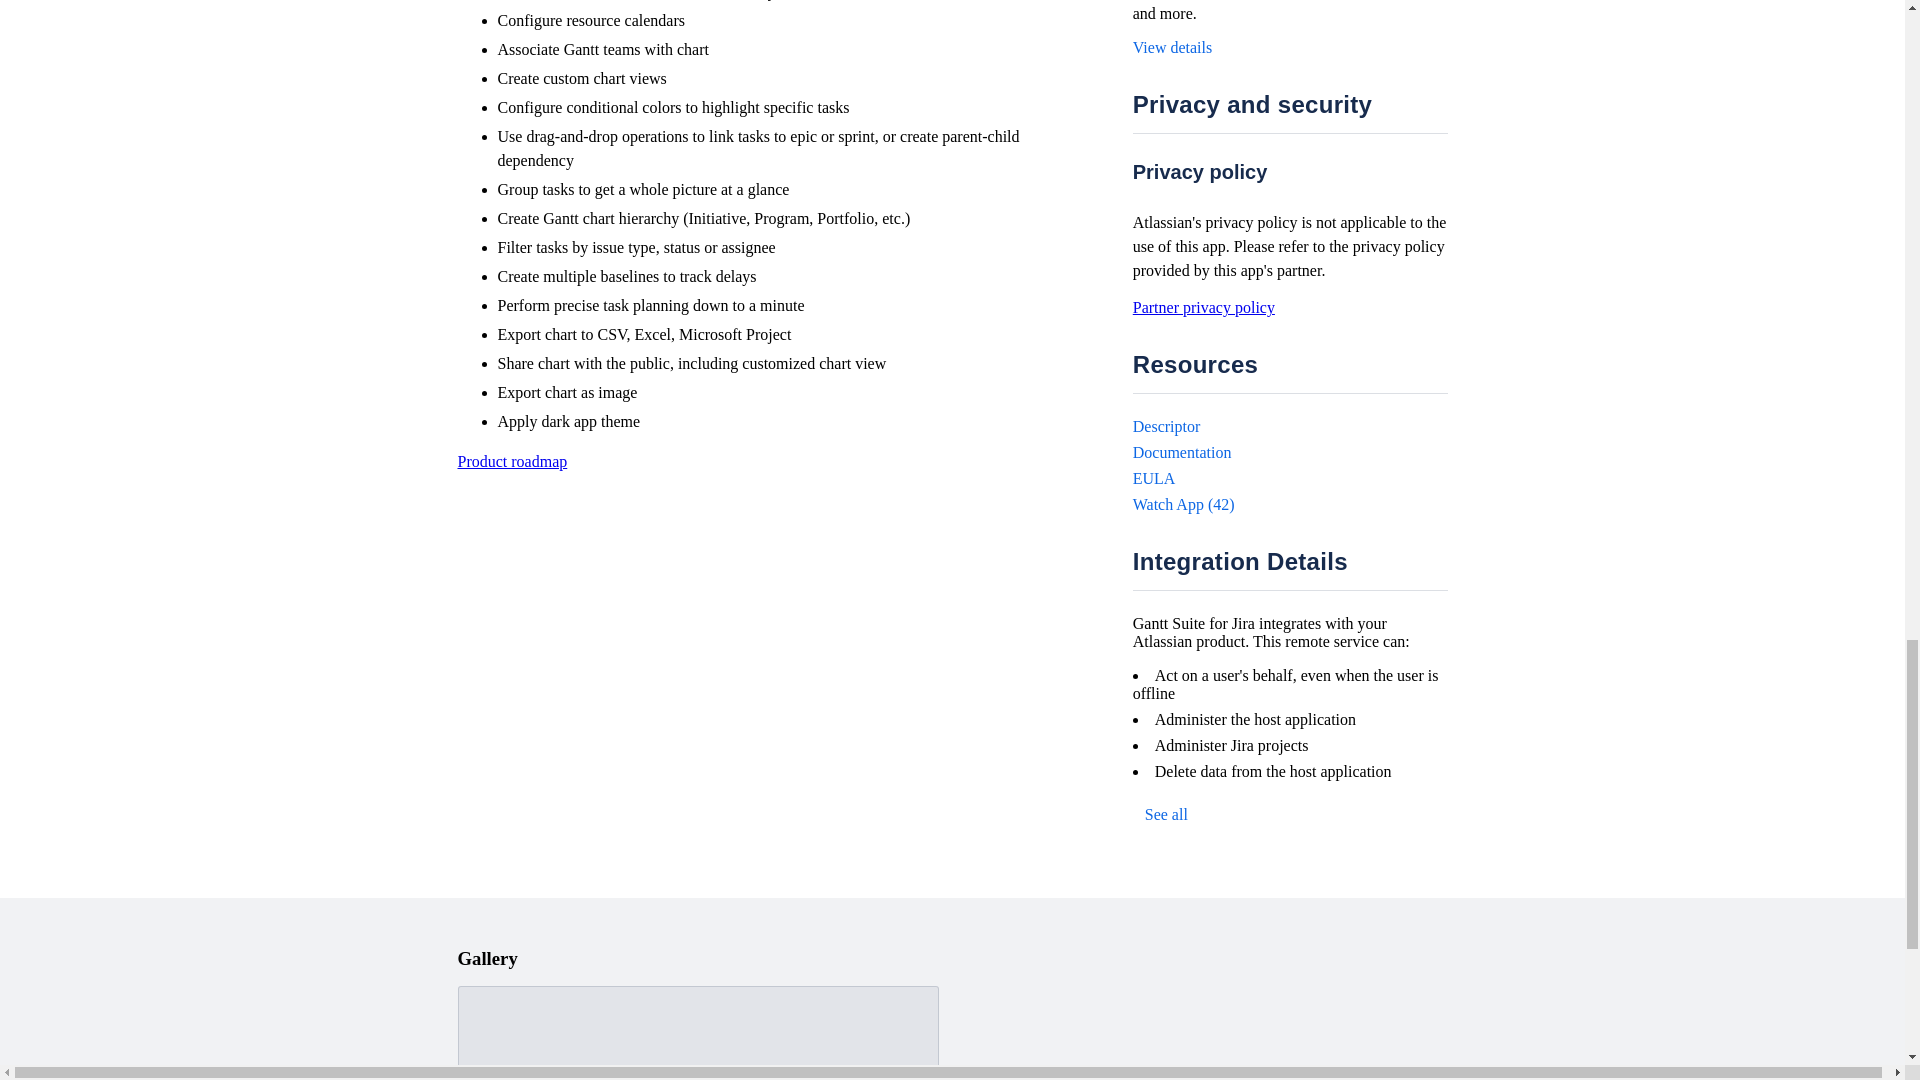 The height and width of the screenshot is (1080, 1920). Describe the element at coordinates (1203, 308) in the screenshot. I see `Partner privacy policy` at that location.